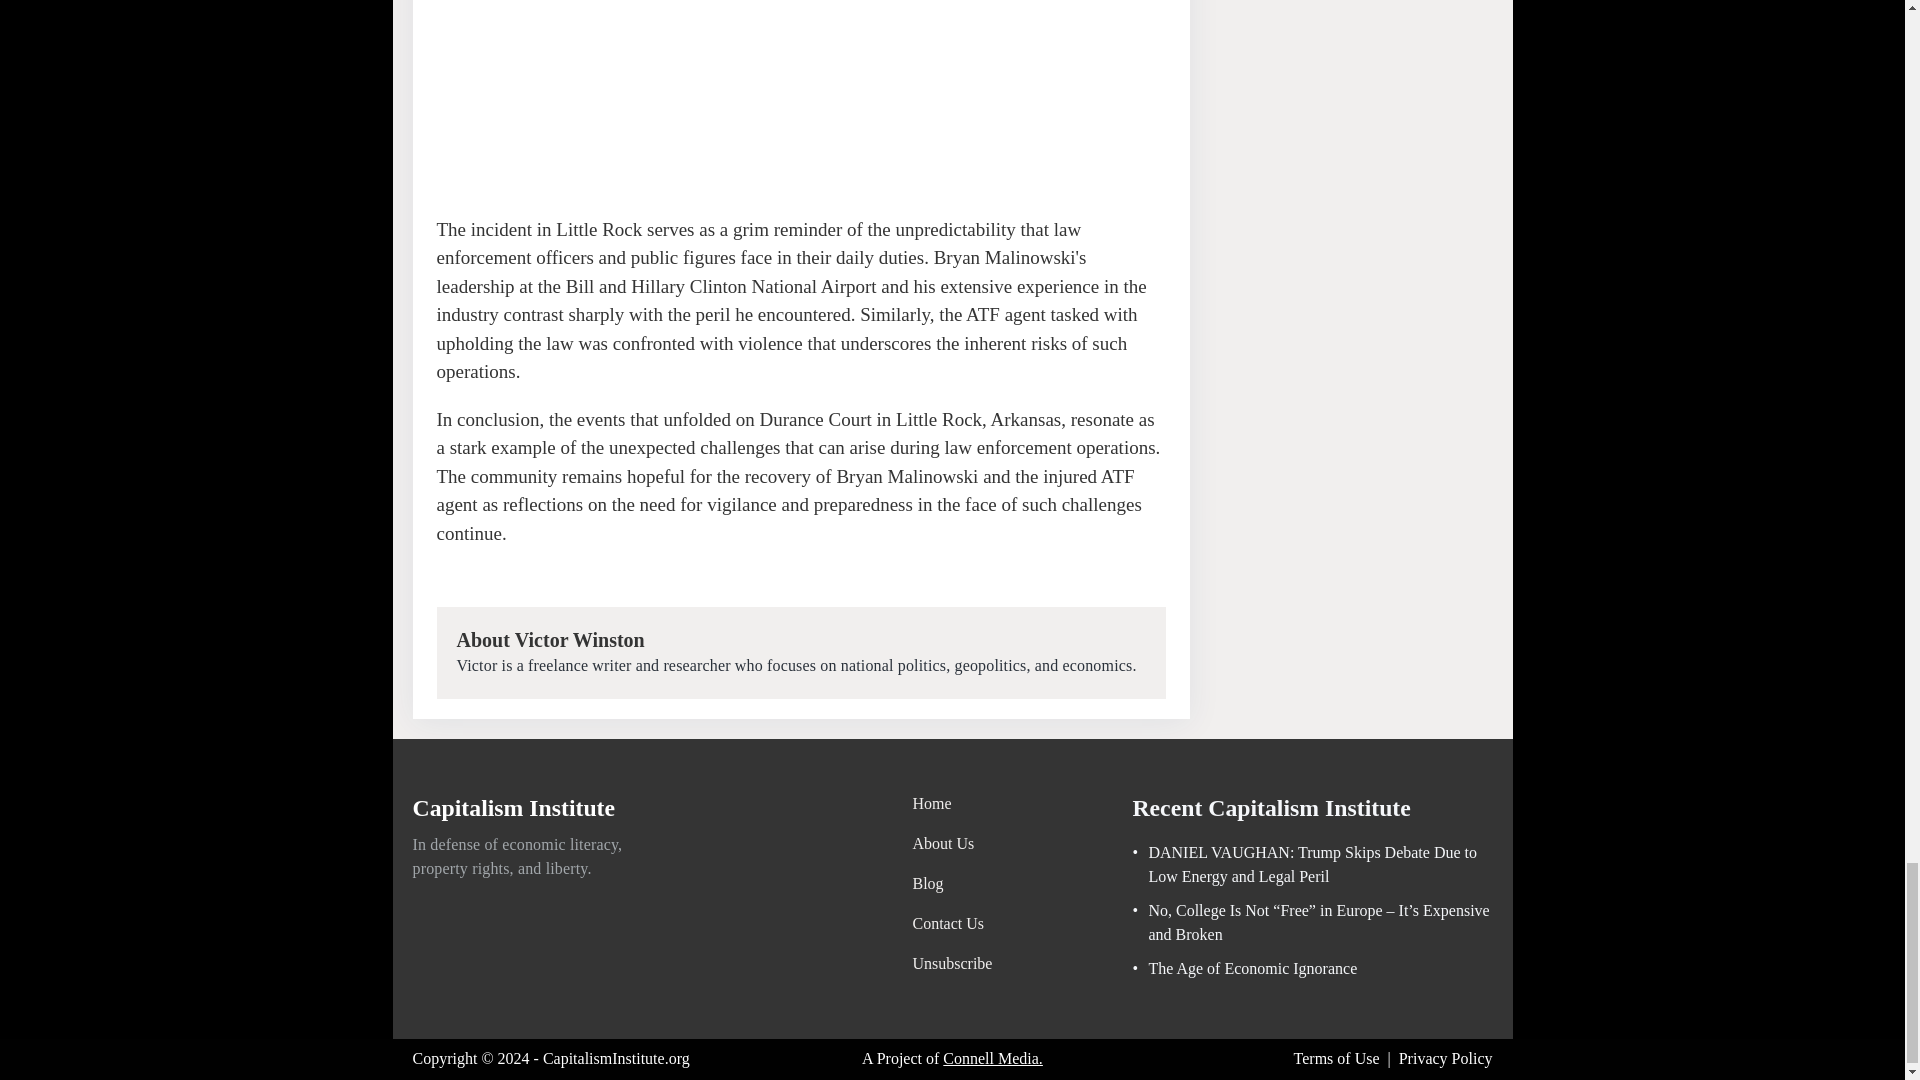  Describe the element at coordinates (952, 844) in the screenshot. I see `About Us` at that location.